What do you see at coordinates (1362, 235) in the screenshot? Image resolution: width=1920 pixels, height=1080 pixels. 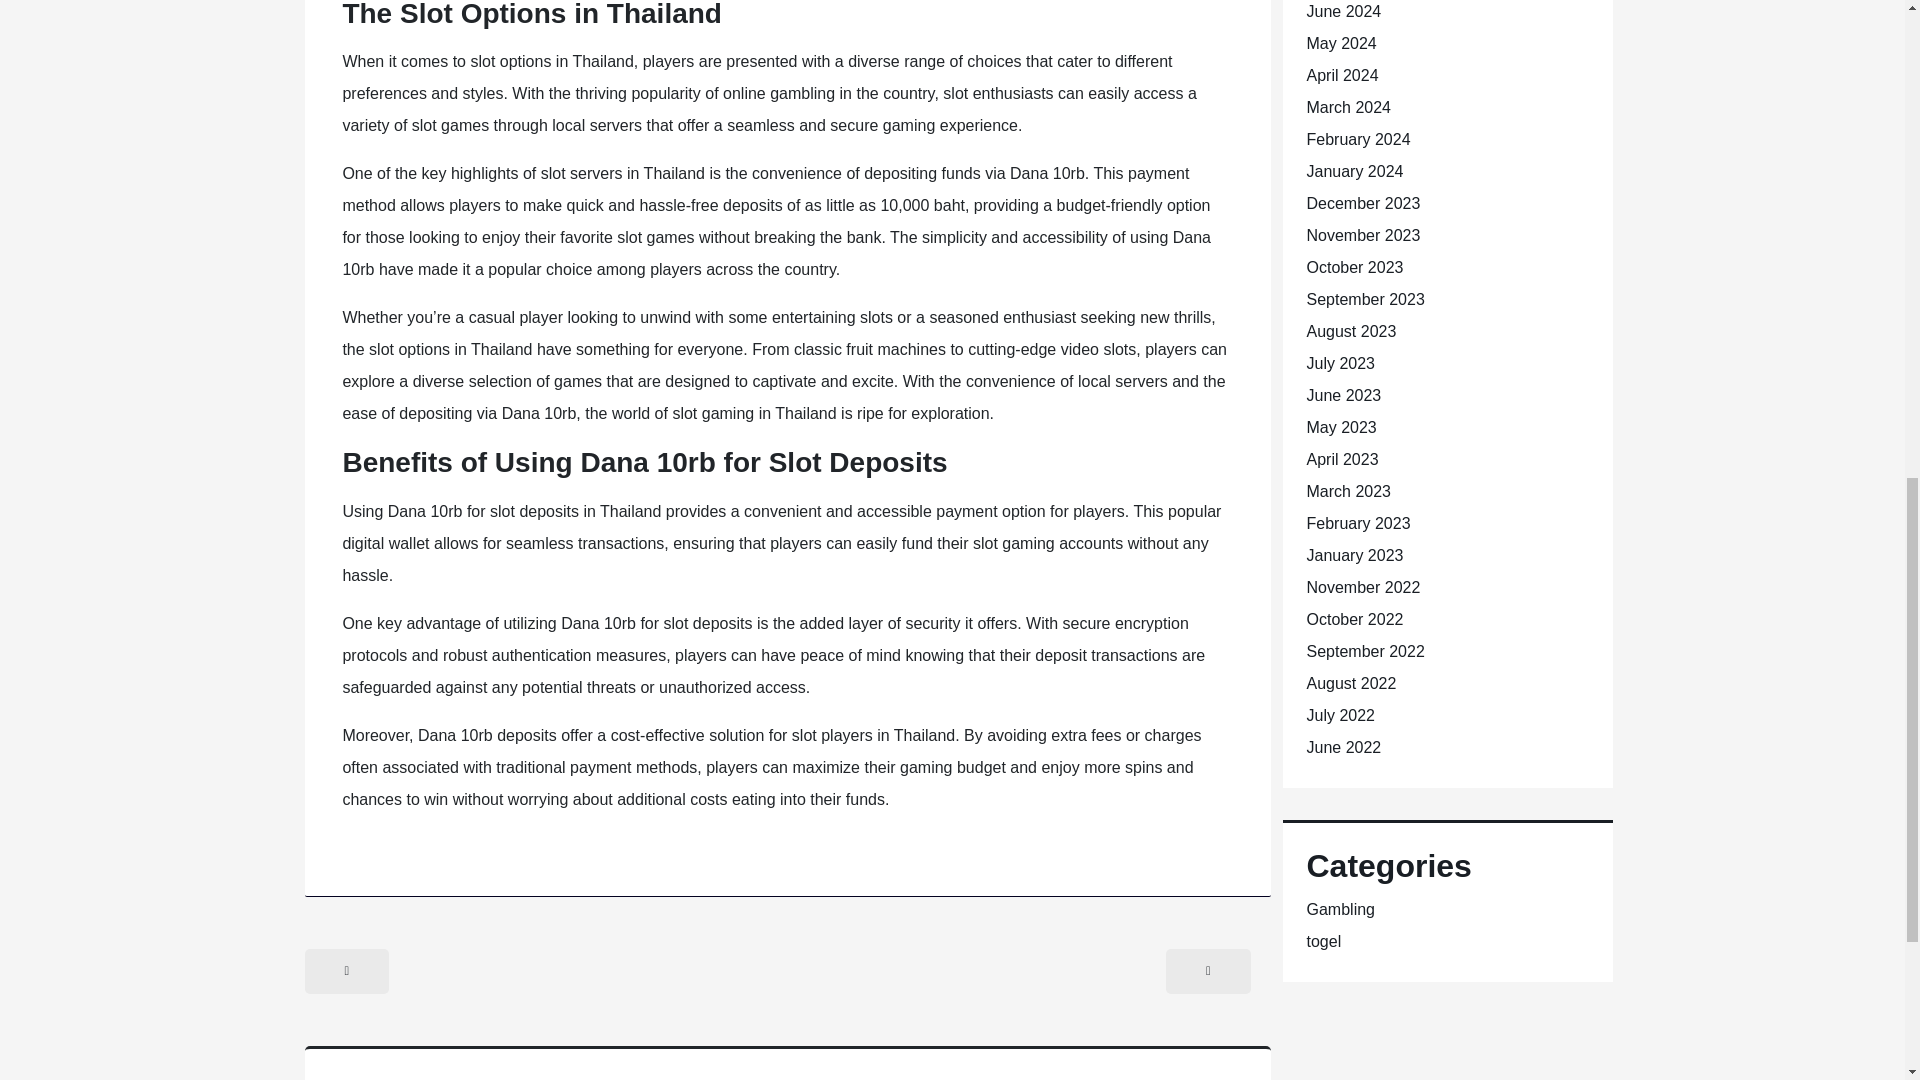 I see `November 2023` at bounding box center [1362, 235].